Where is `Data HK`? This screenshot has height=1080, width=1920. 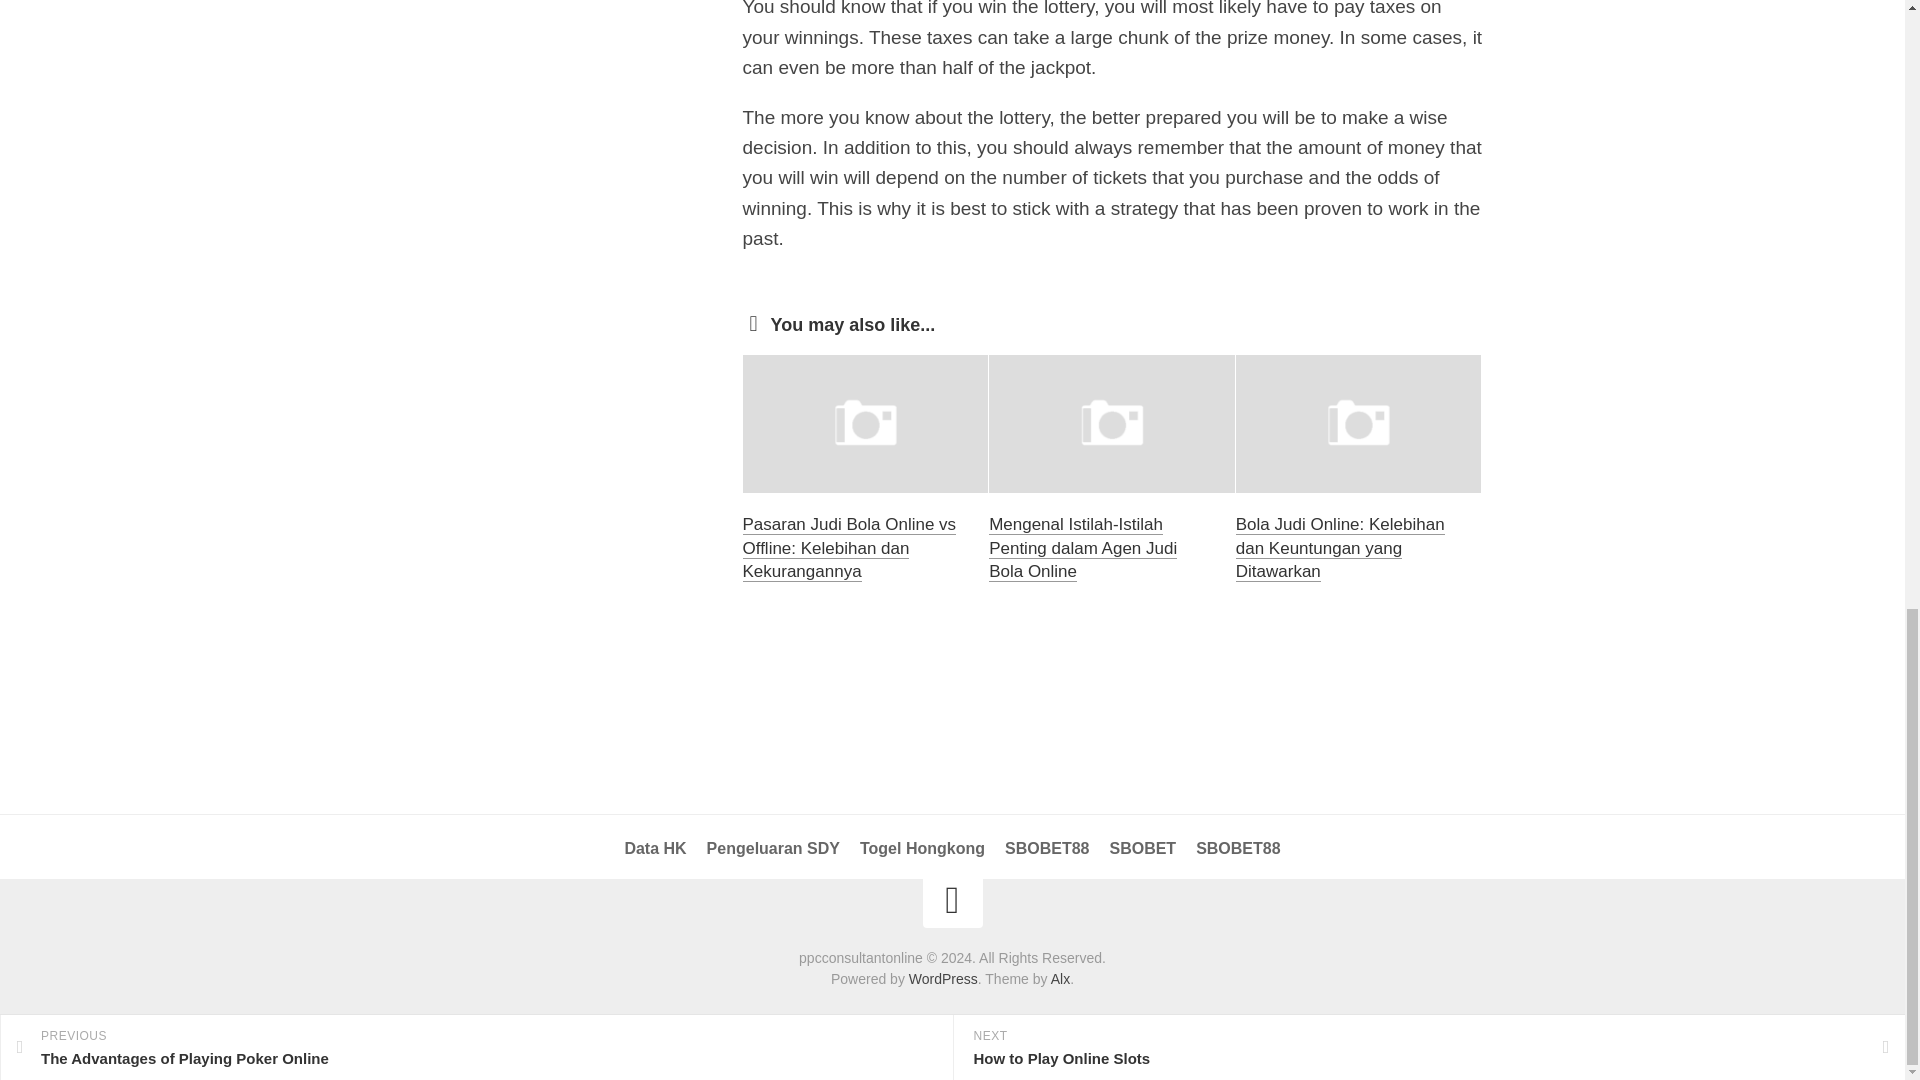
Data HK is located at coordinates (654, 848).